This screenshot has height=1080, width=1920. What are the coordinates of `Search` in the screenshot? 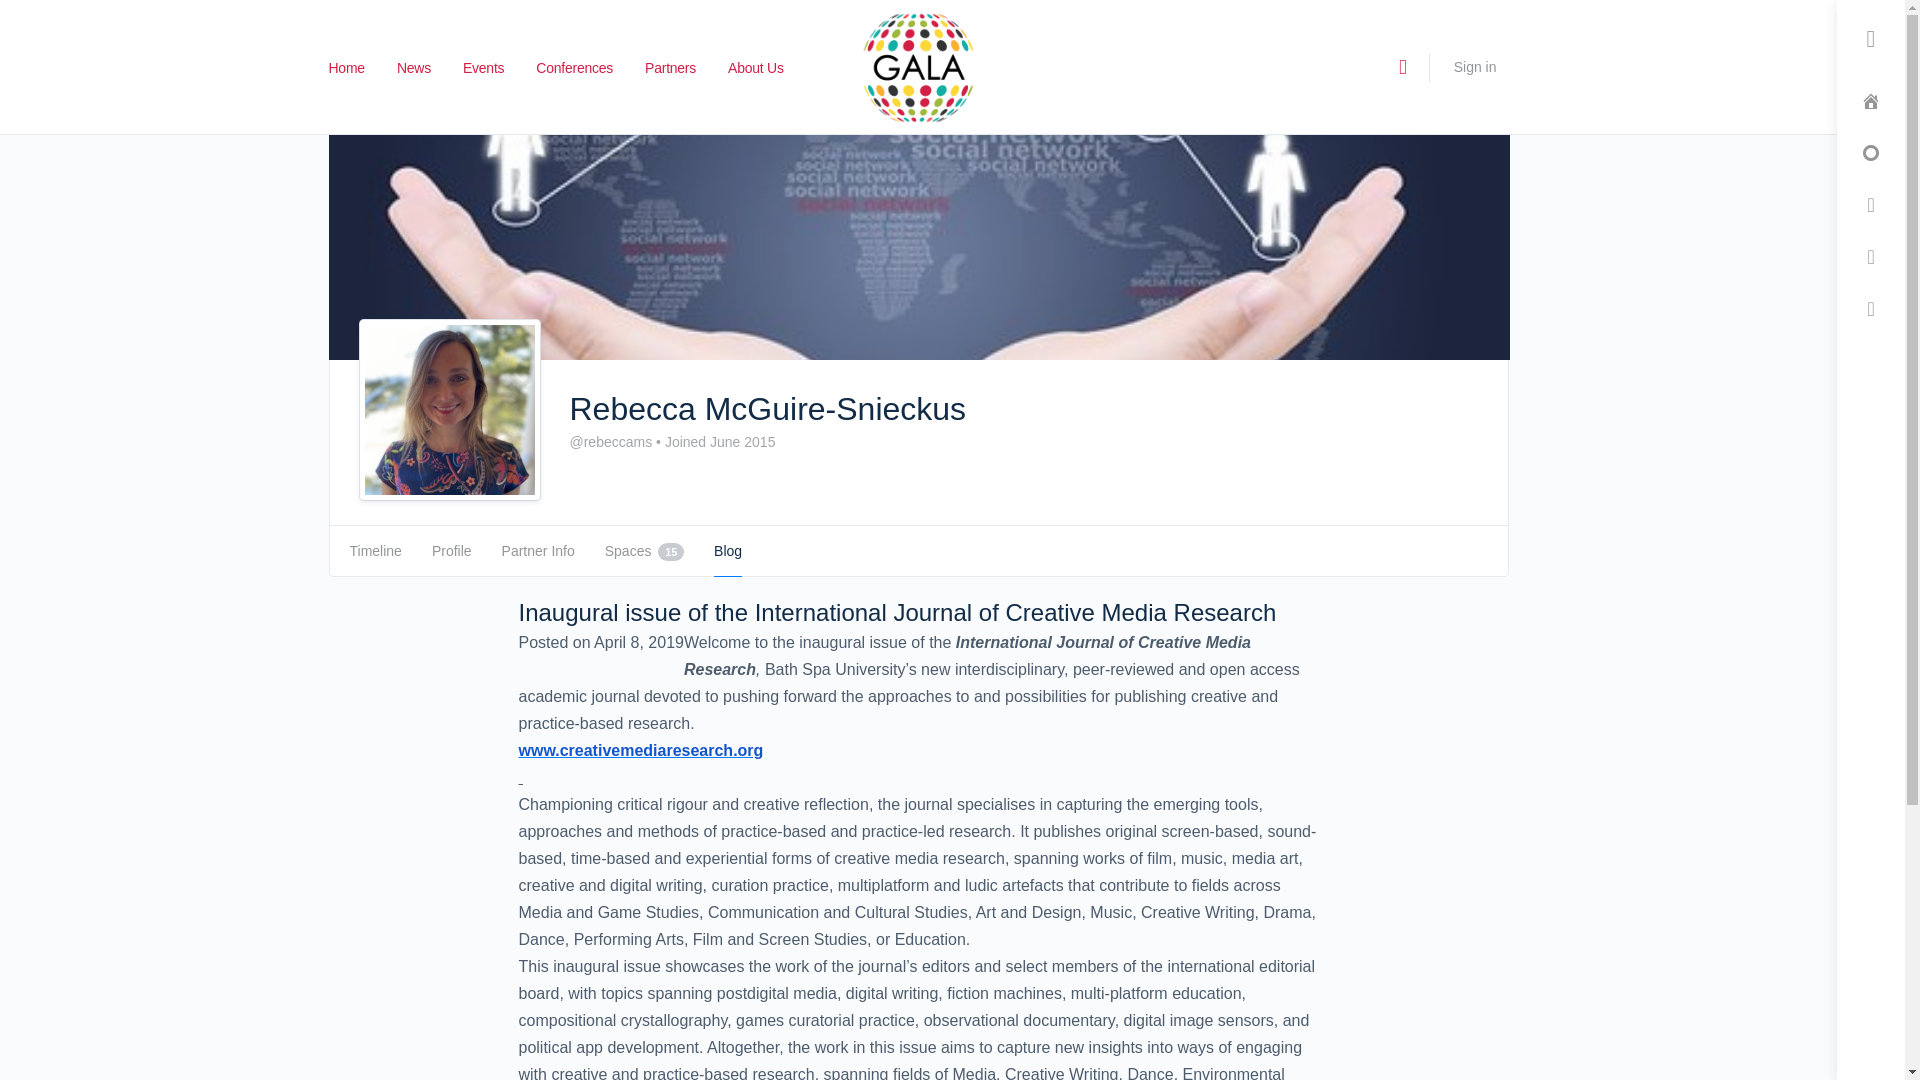 It's located at (362, 134).